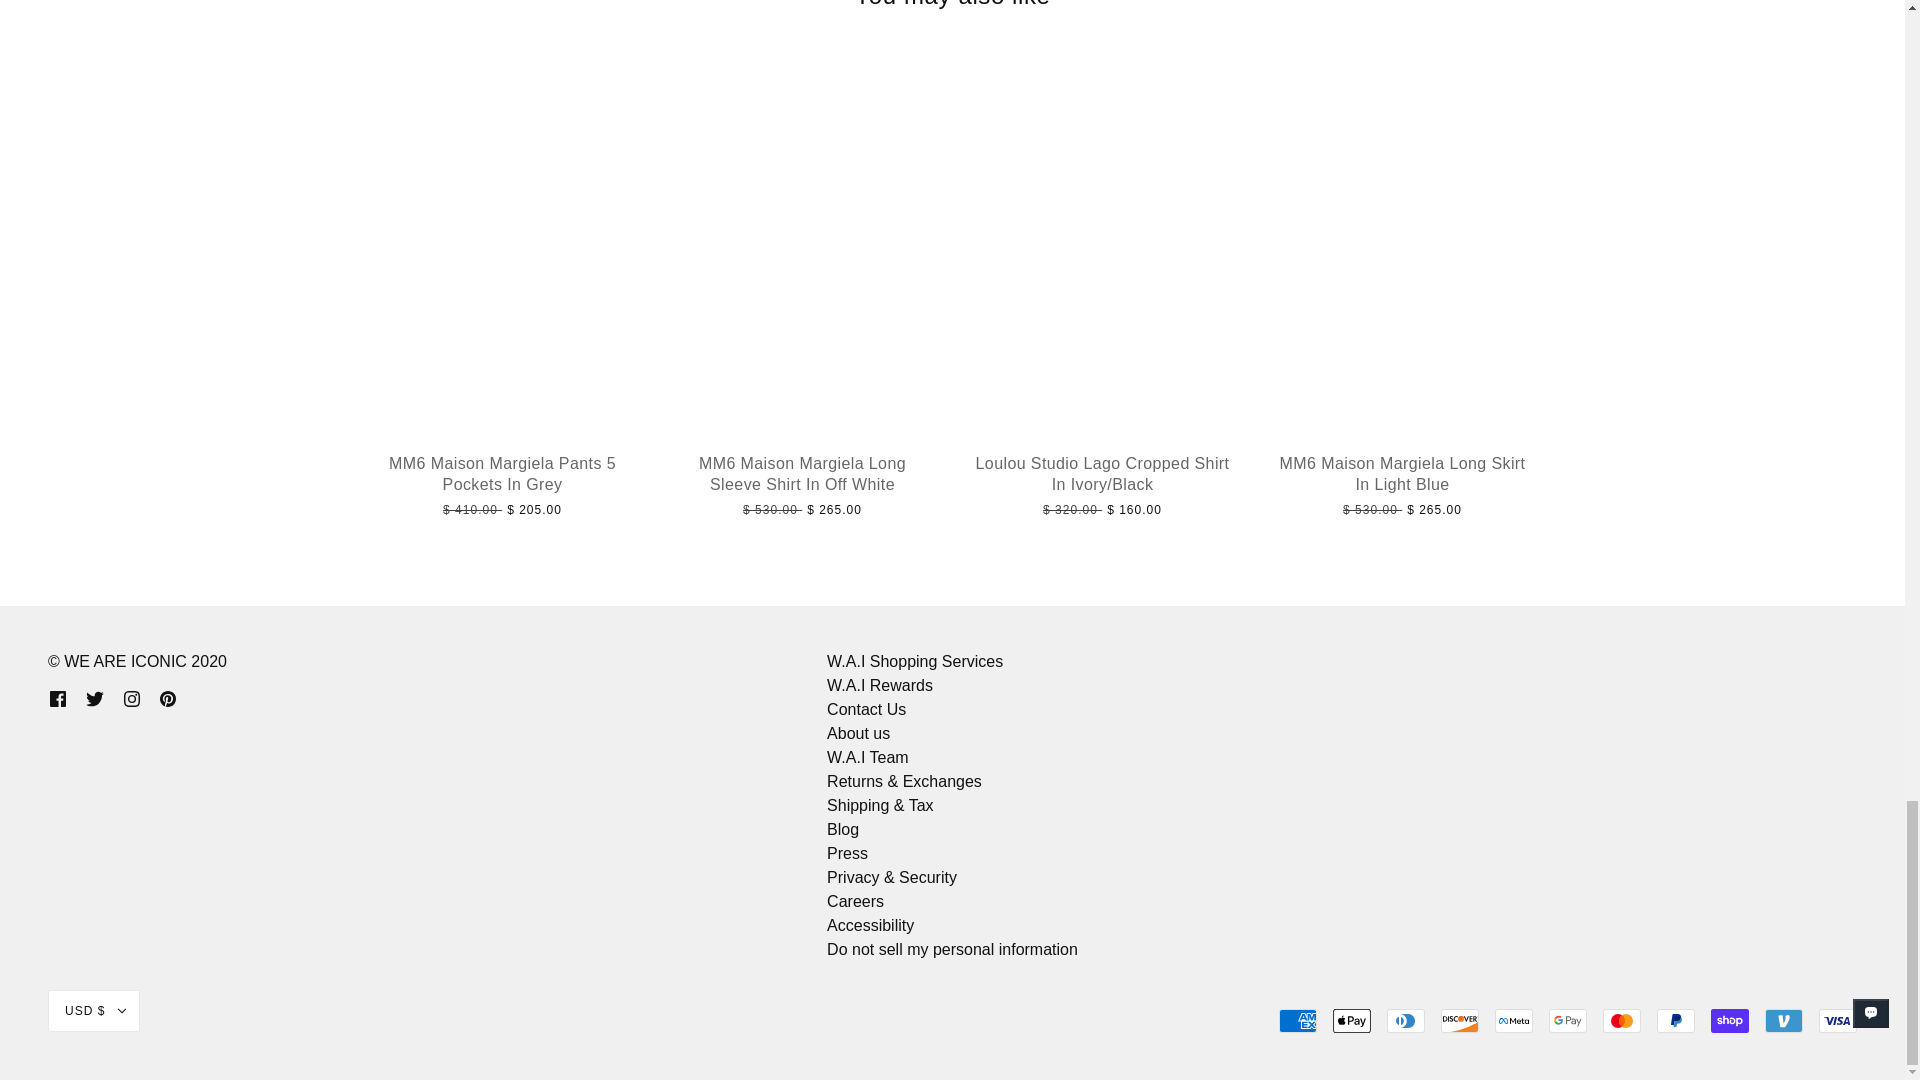 The image size is (1920, 1080). I want to click on Venmo, so click(1783, 1020).